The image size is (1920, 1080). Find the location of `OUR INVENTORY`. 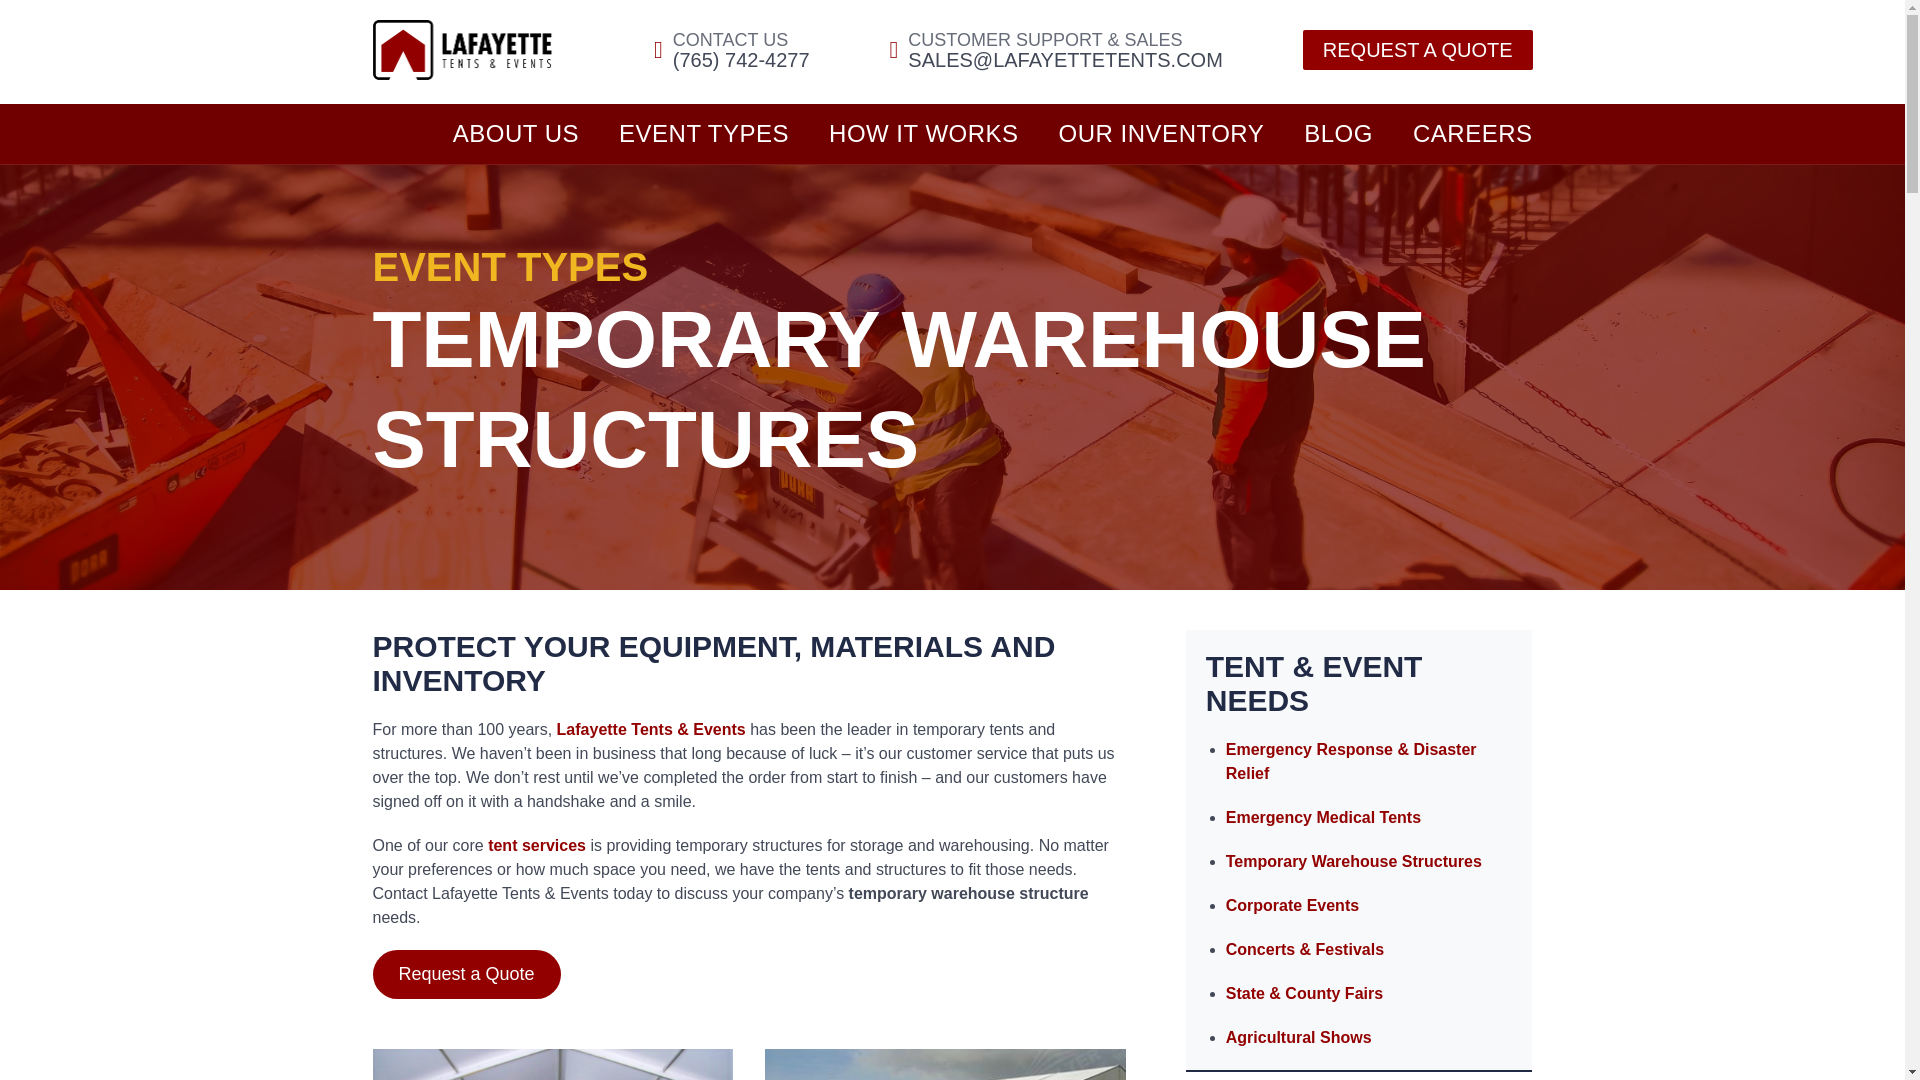

OUR INVENTORY is located at coordinates (1162, 134).